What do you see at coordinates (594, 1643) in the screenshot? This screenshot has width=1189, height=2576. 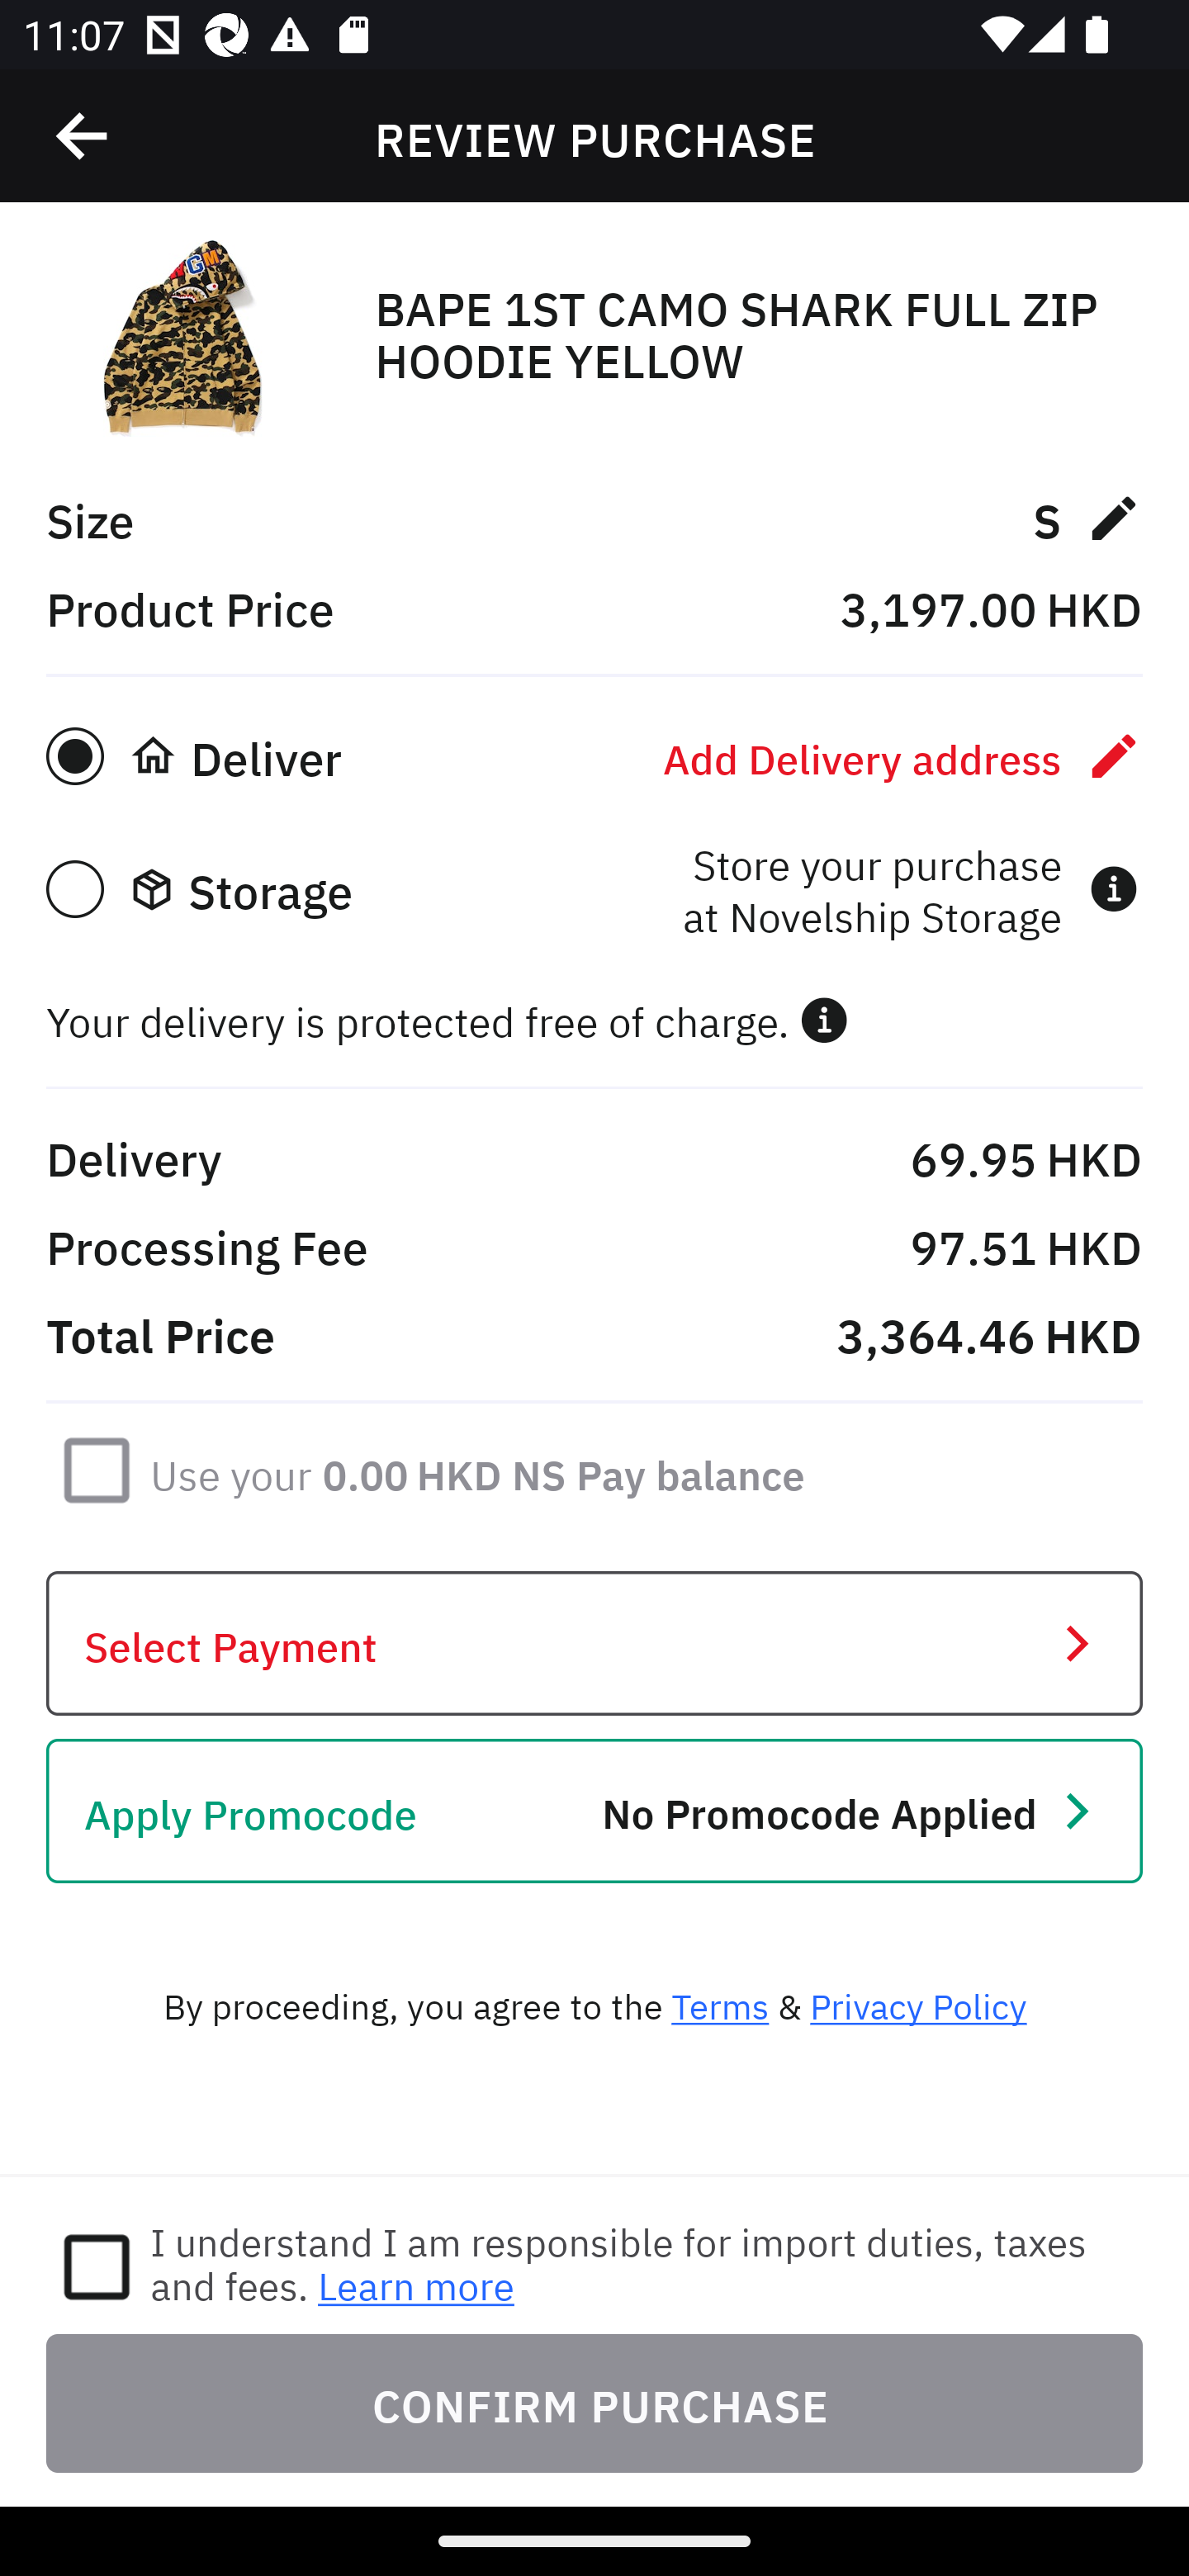 I see `Select Payment ` at bounding box center [594, 1643].